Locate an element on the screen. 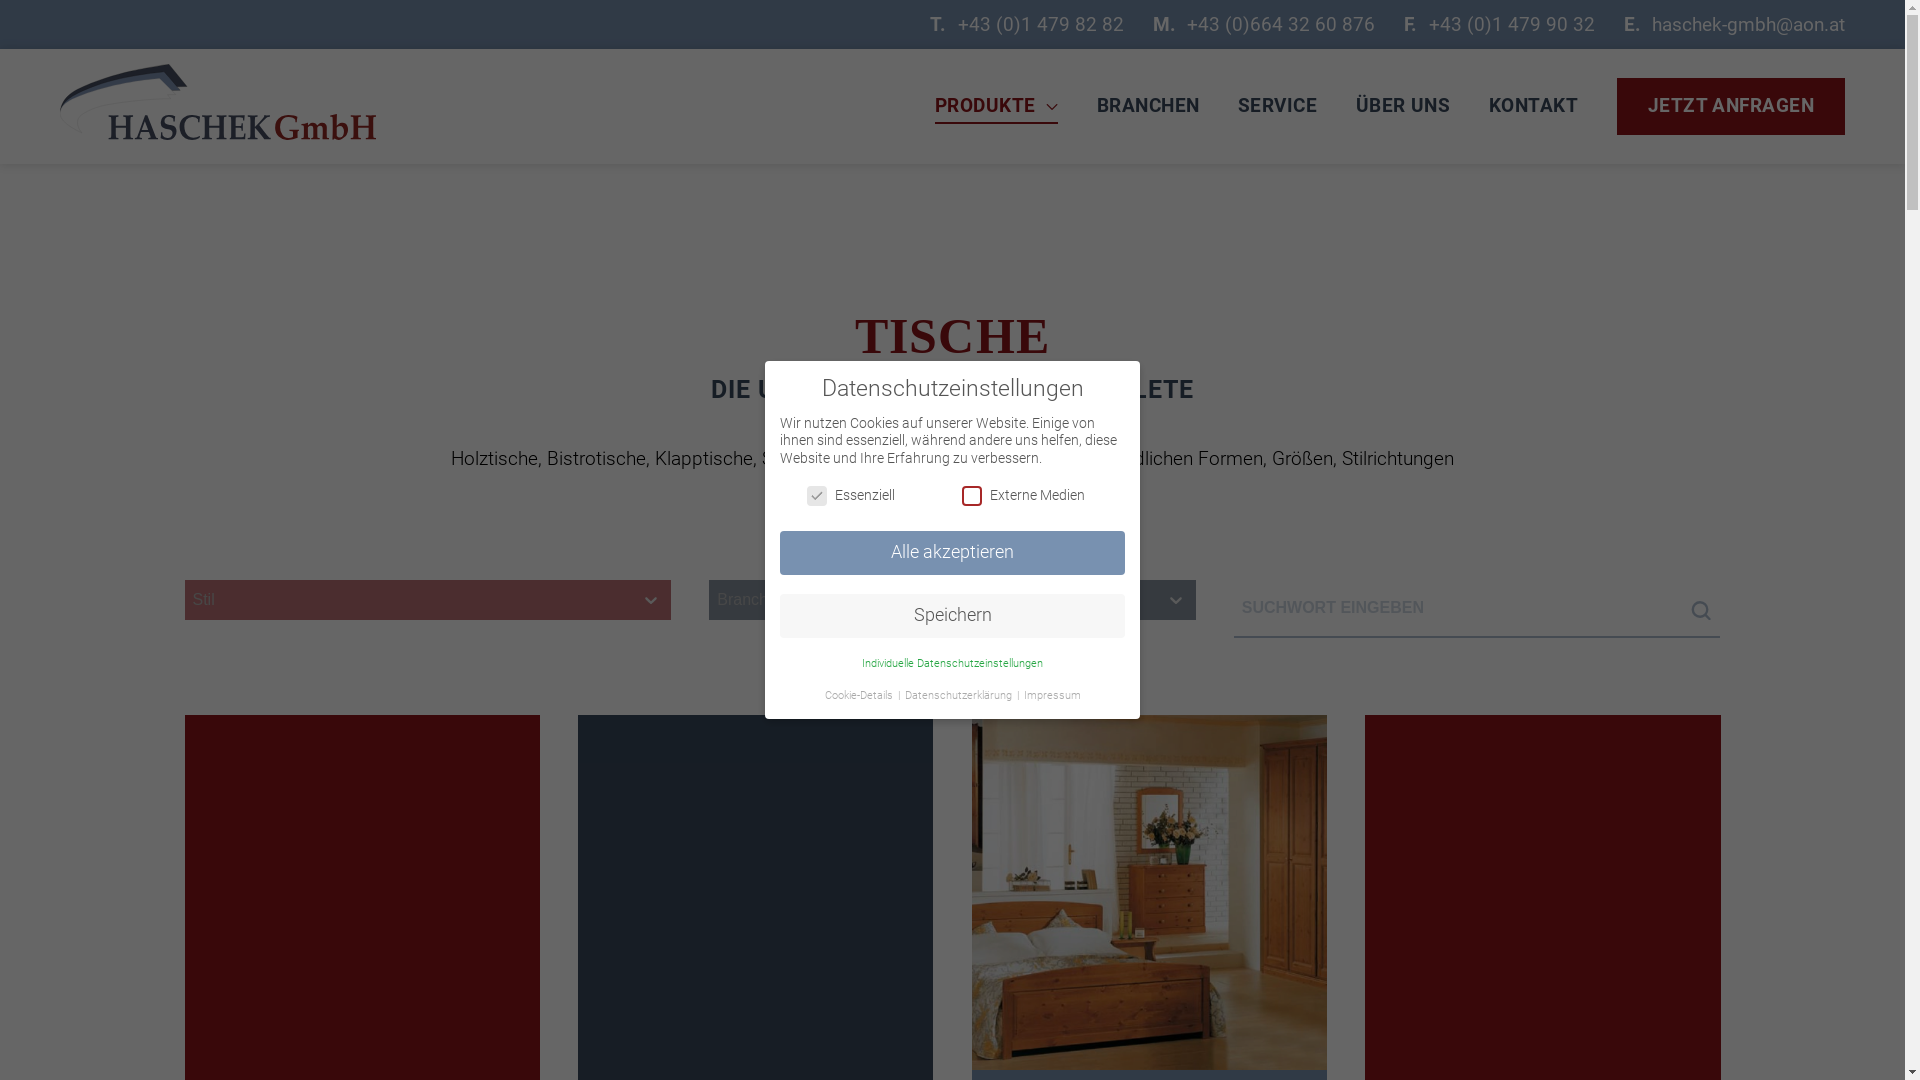  JETZT ANFRAGEN is located at coordinates (1732, 106).